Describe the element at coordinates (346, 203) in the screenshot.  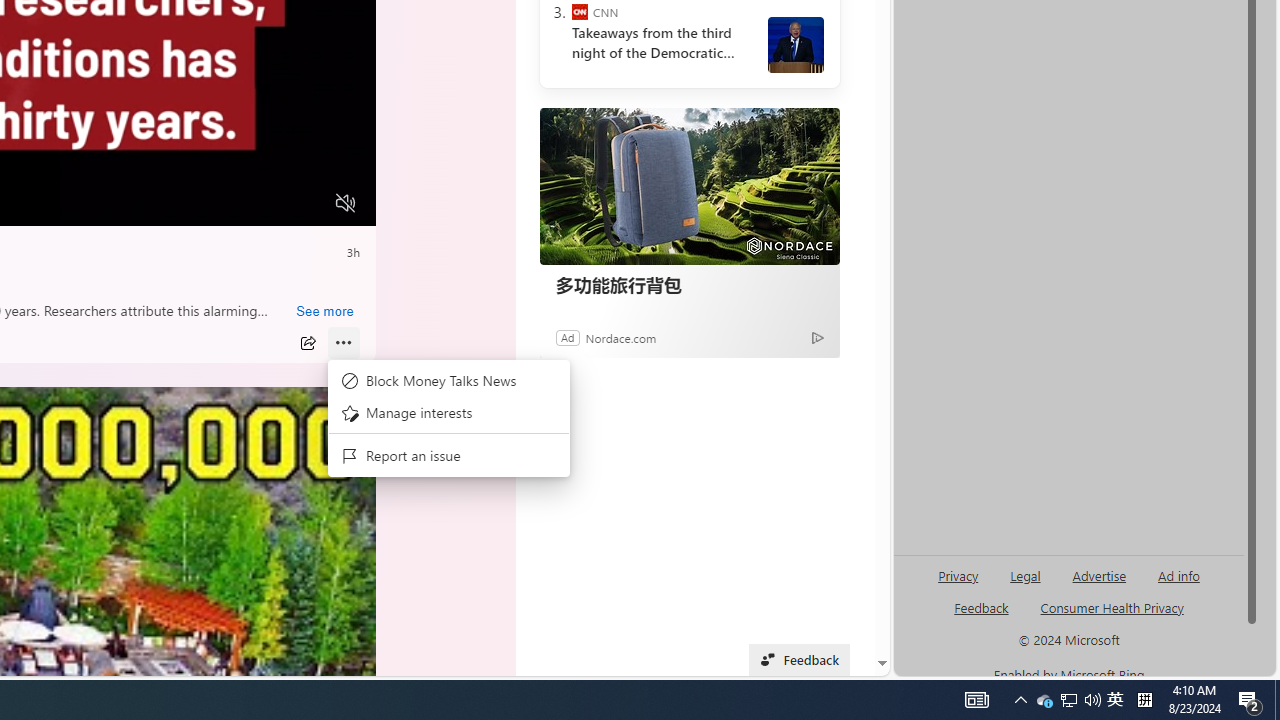
I see `Unmute` at that location.